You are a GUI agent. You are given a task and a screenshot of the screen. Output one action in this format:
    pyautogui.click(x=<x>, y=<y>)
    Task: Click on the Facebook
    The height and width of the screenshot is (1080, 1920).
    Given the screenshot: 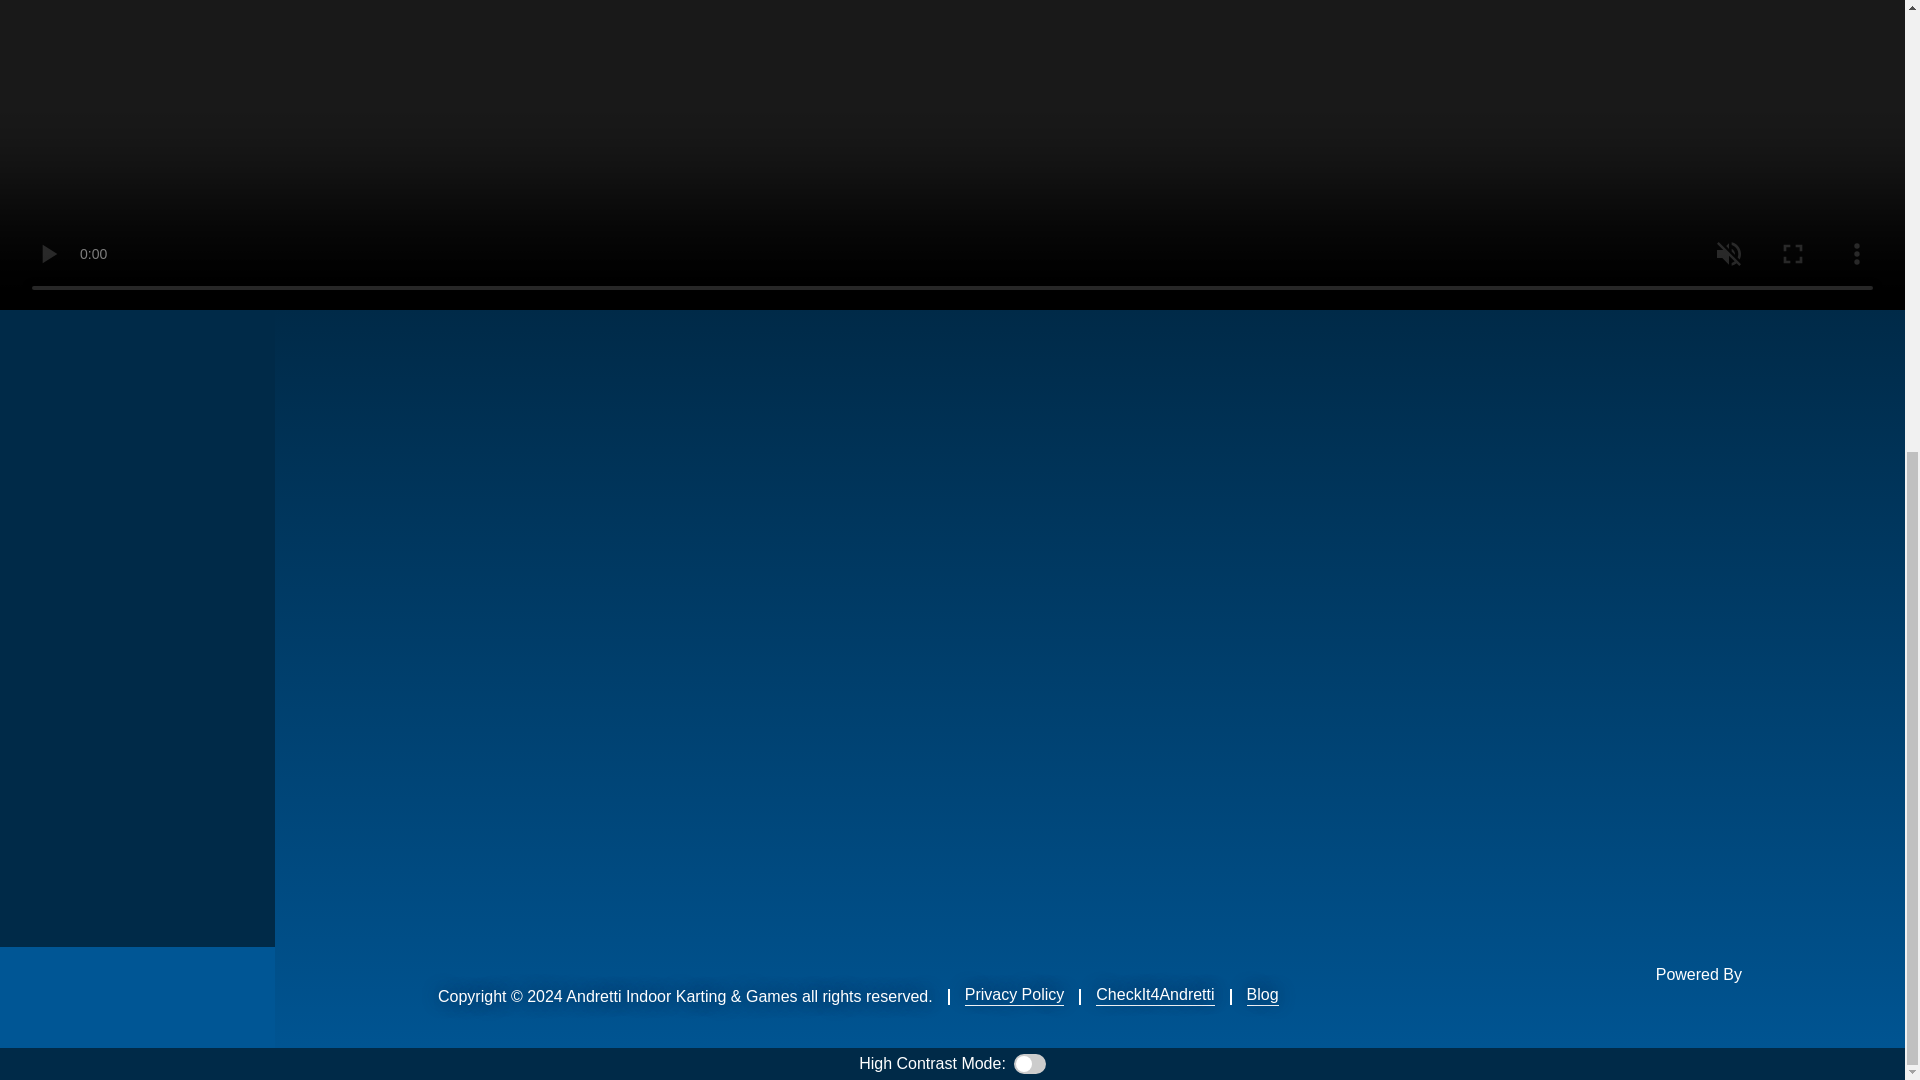 What is the action you would take?
    pyautogui.click(x=36, y=996)
    